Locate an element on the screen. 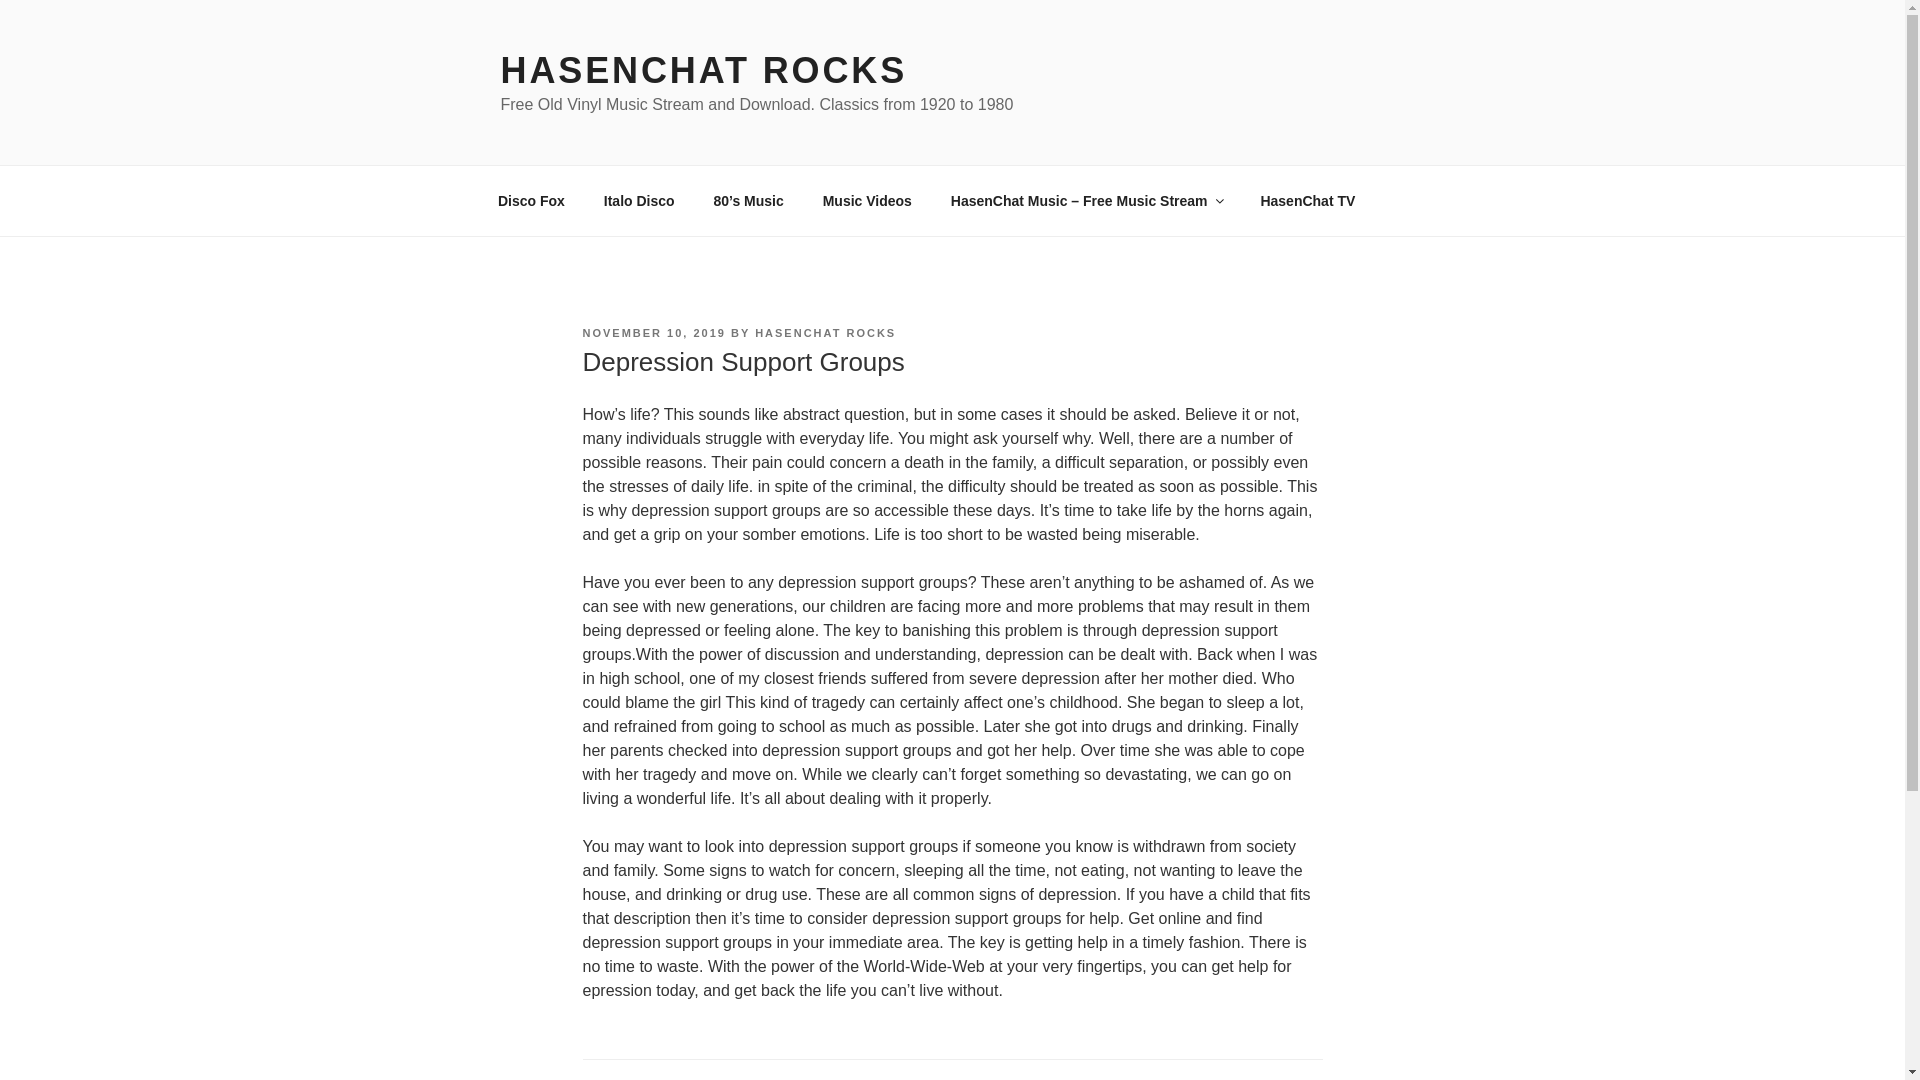 The width and height of the screenshot is (1920, 1080). Disco Fox is located at coordinates (530, 200).